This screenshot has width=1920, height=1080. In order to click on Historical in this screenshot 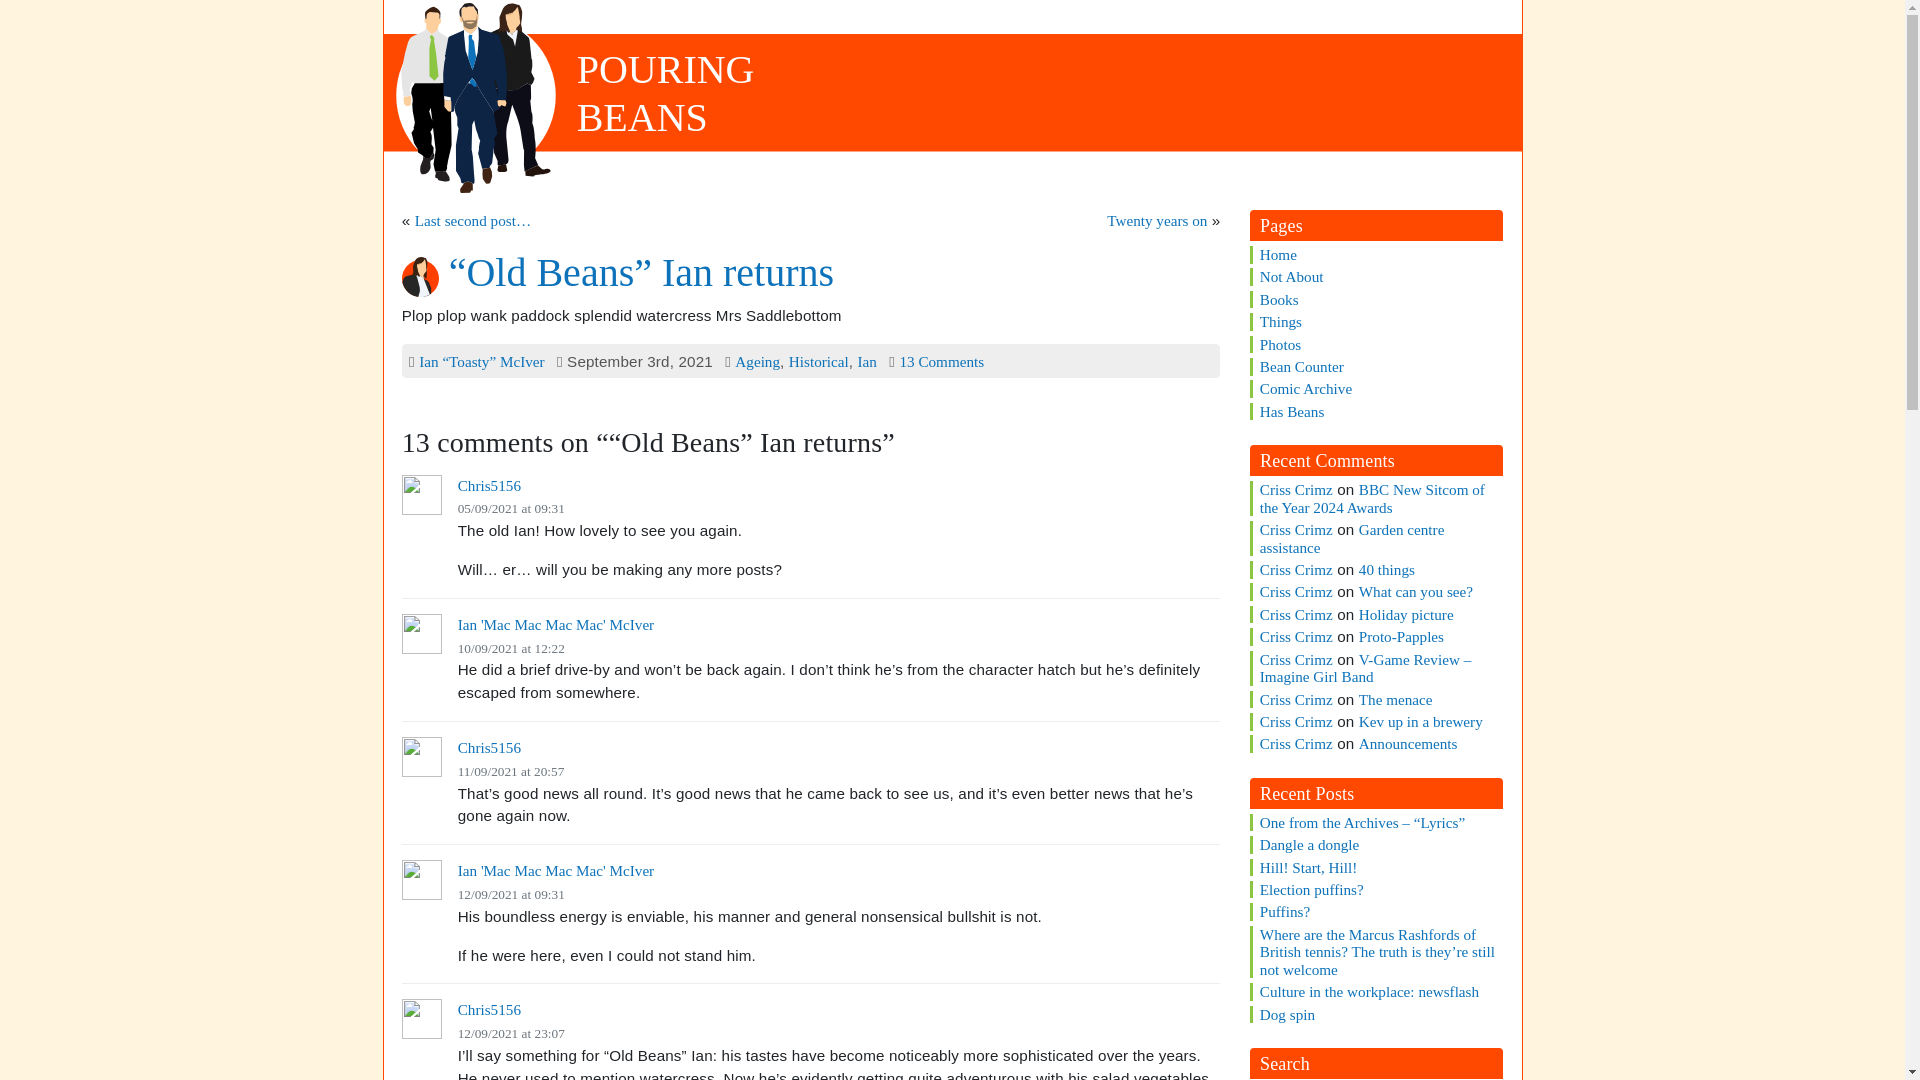, I will do `click(489, 1010)`.